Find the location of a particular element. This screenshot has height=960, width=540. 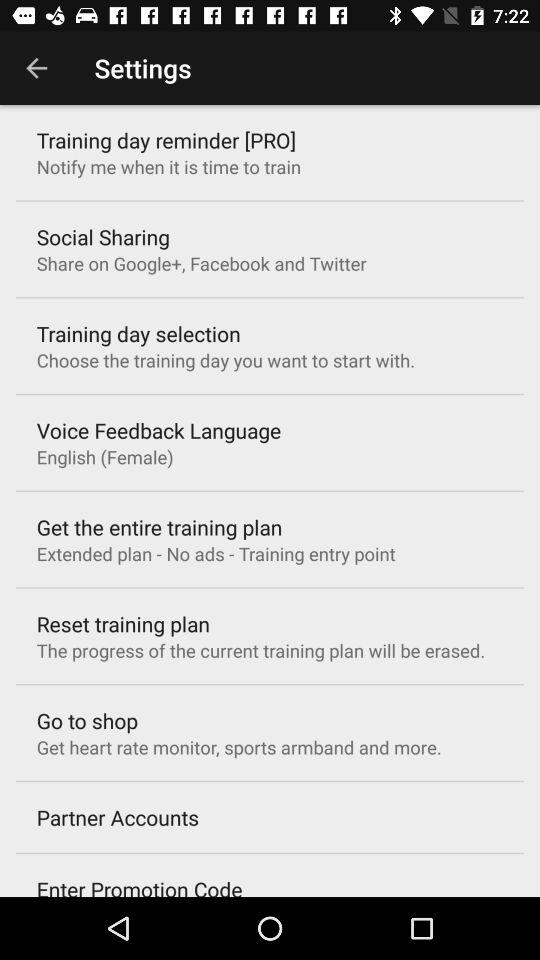

turn off voice feedback language item is located at coordinates (158, 430).